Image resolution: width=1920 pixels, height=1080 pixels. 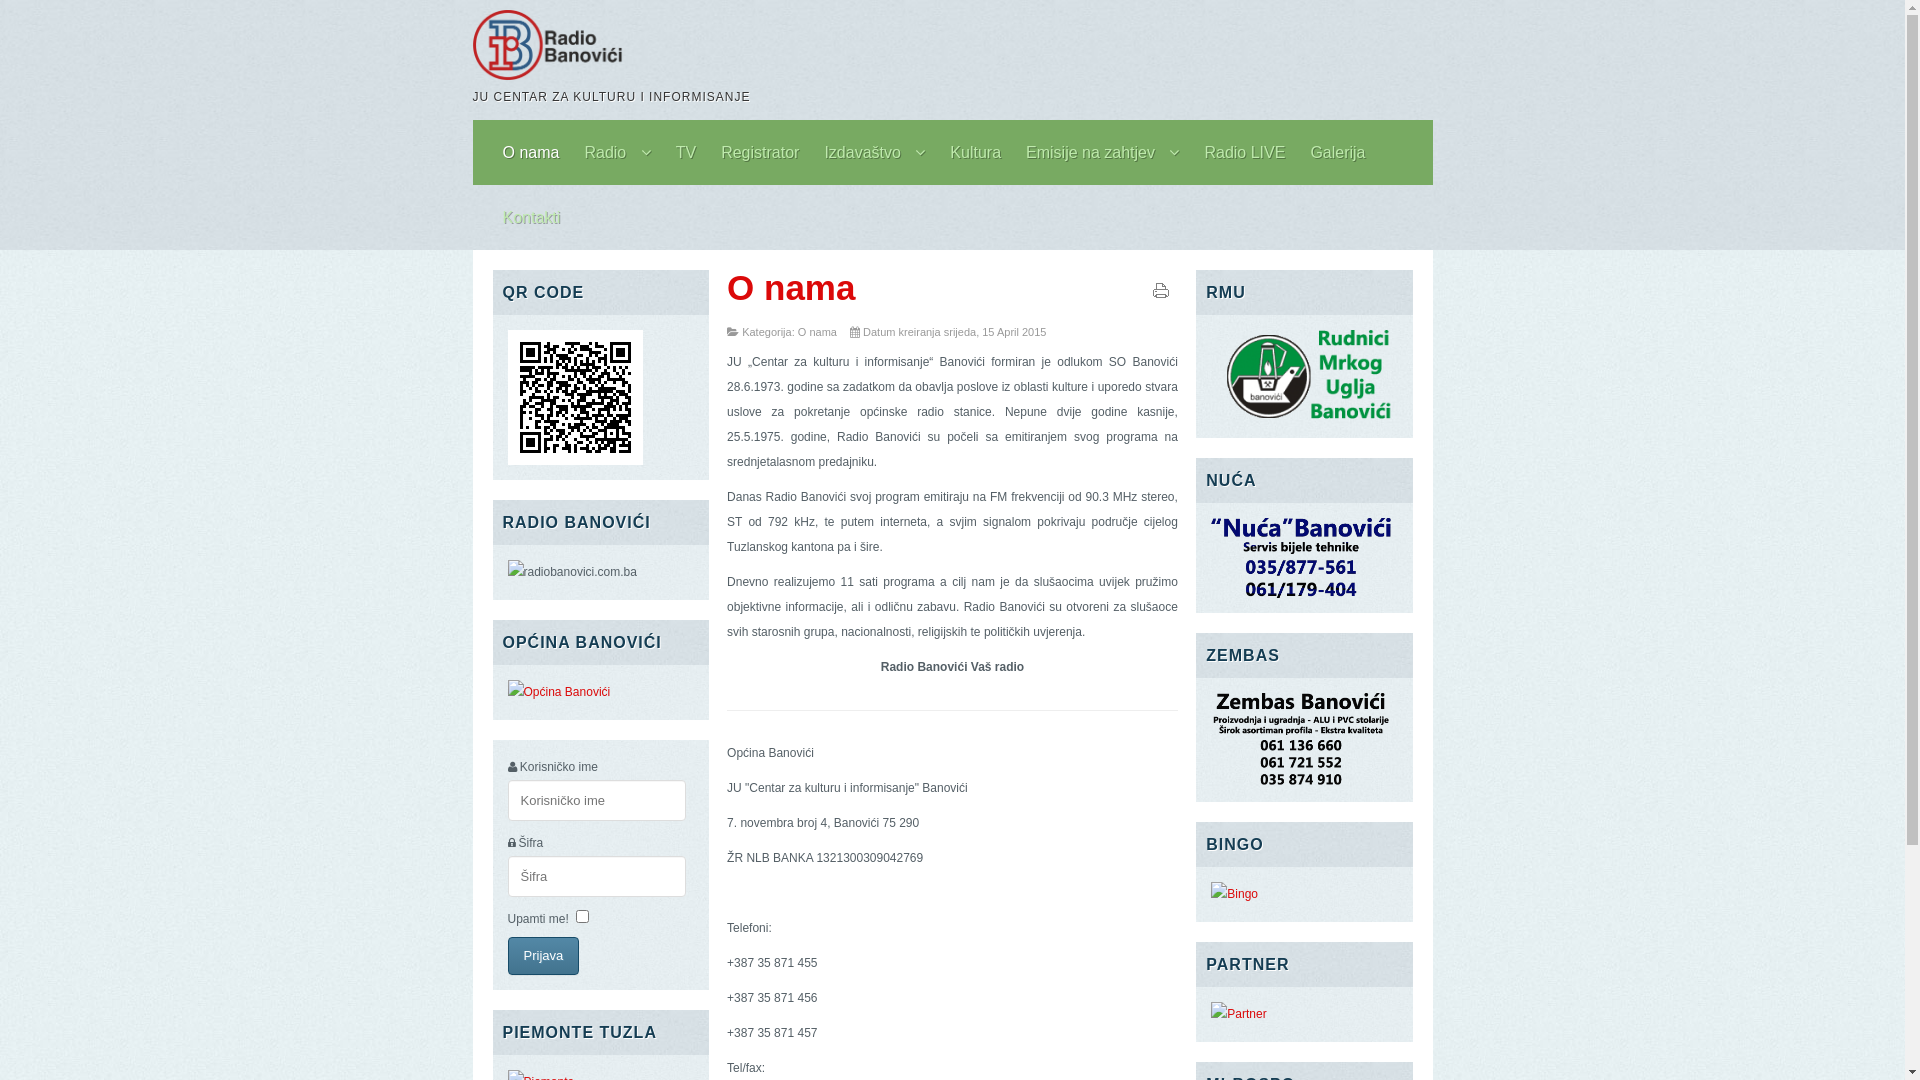 I want to click on TV, so click(x=686, y=152).